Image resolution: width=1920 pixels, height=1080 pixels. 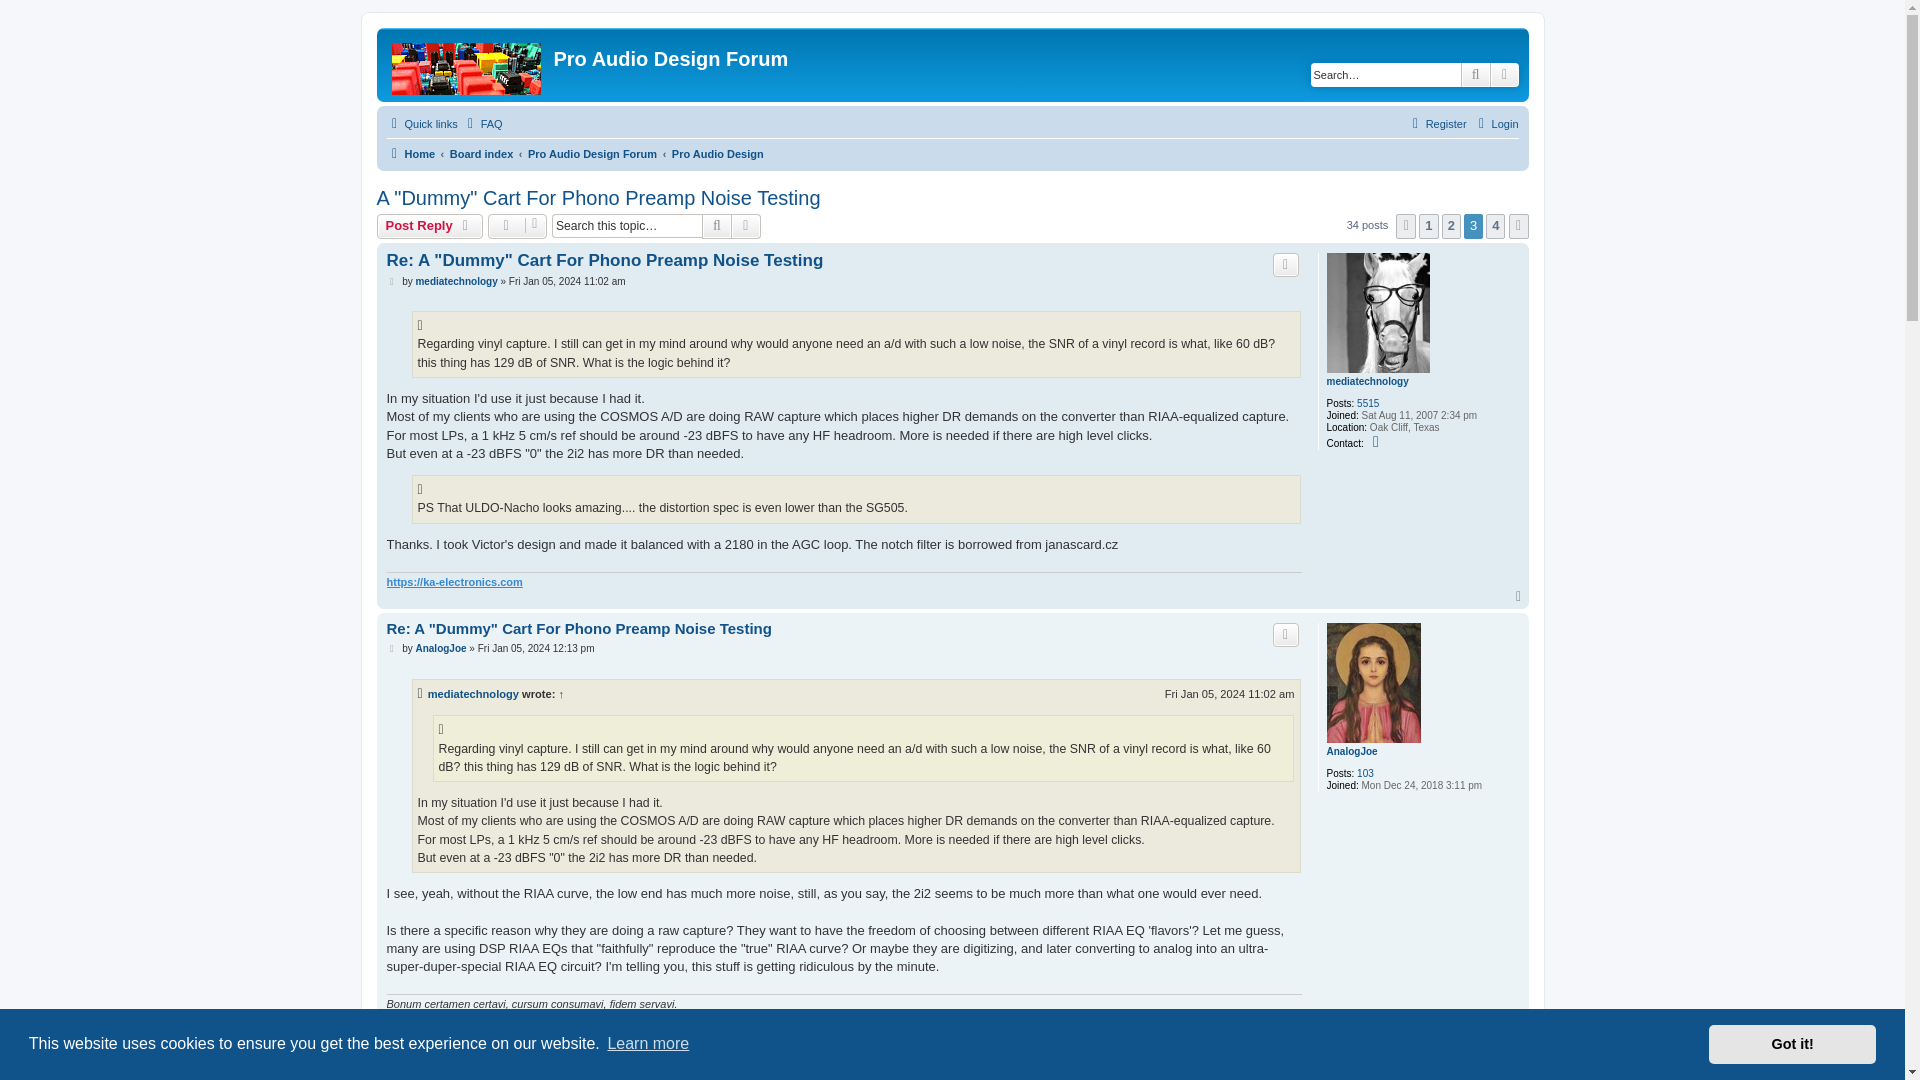 I want to click on Advanced search, so click(x=1504, y=74).